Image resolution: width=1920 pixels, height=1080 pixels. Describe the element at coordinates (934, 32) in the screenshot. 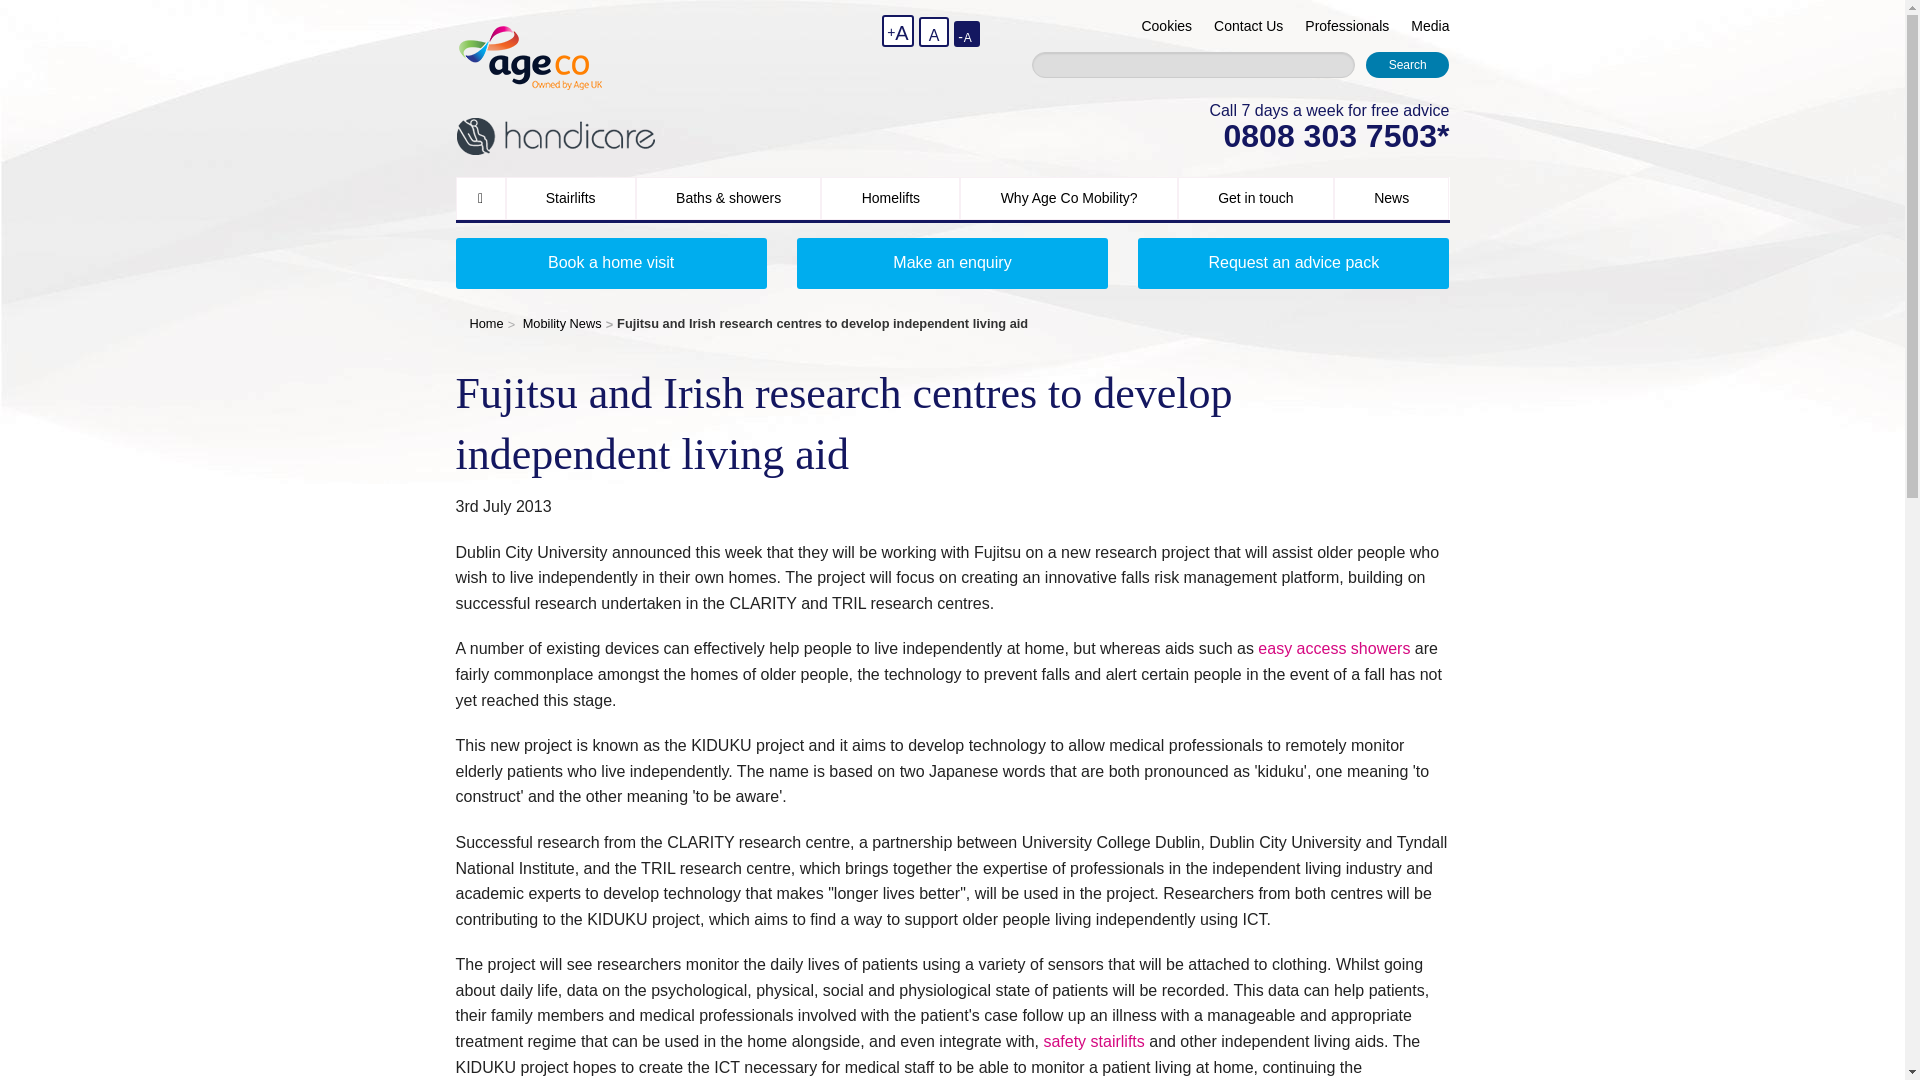

I see `A` at that location.